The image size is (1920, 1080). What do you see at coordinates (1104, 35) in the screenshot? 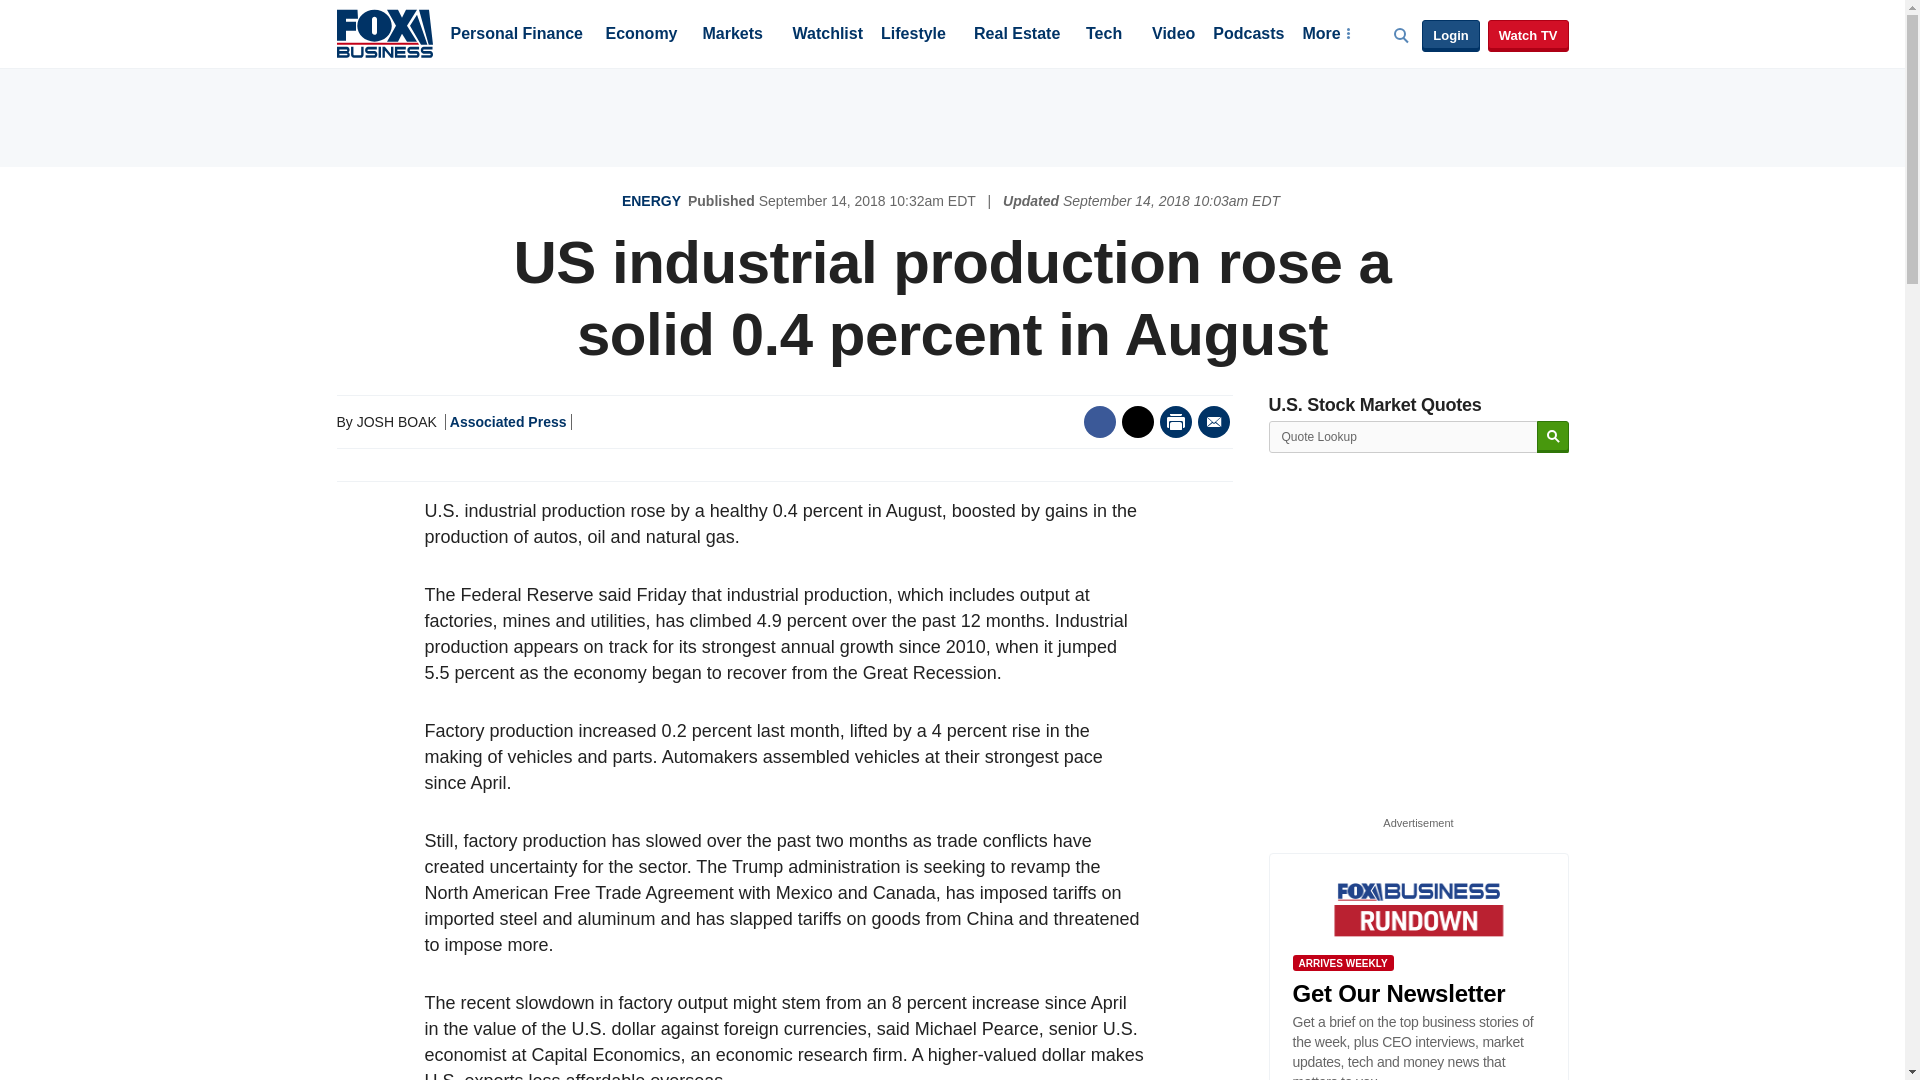
I see `Tech` at bounding box center [1104, 35].